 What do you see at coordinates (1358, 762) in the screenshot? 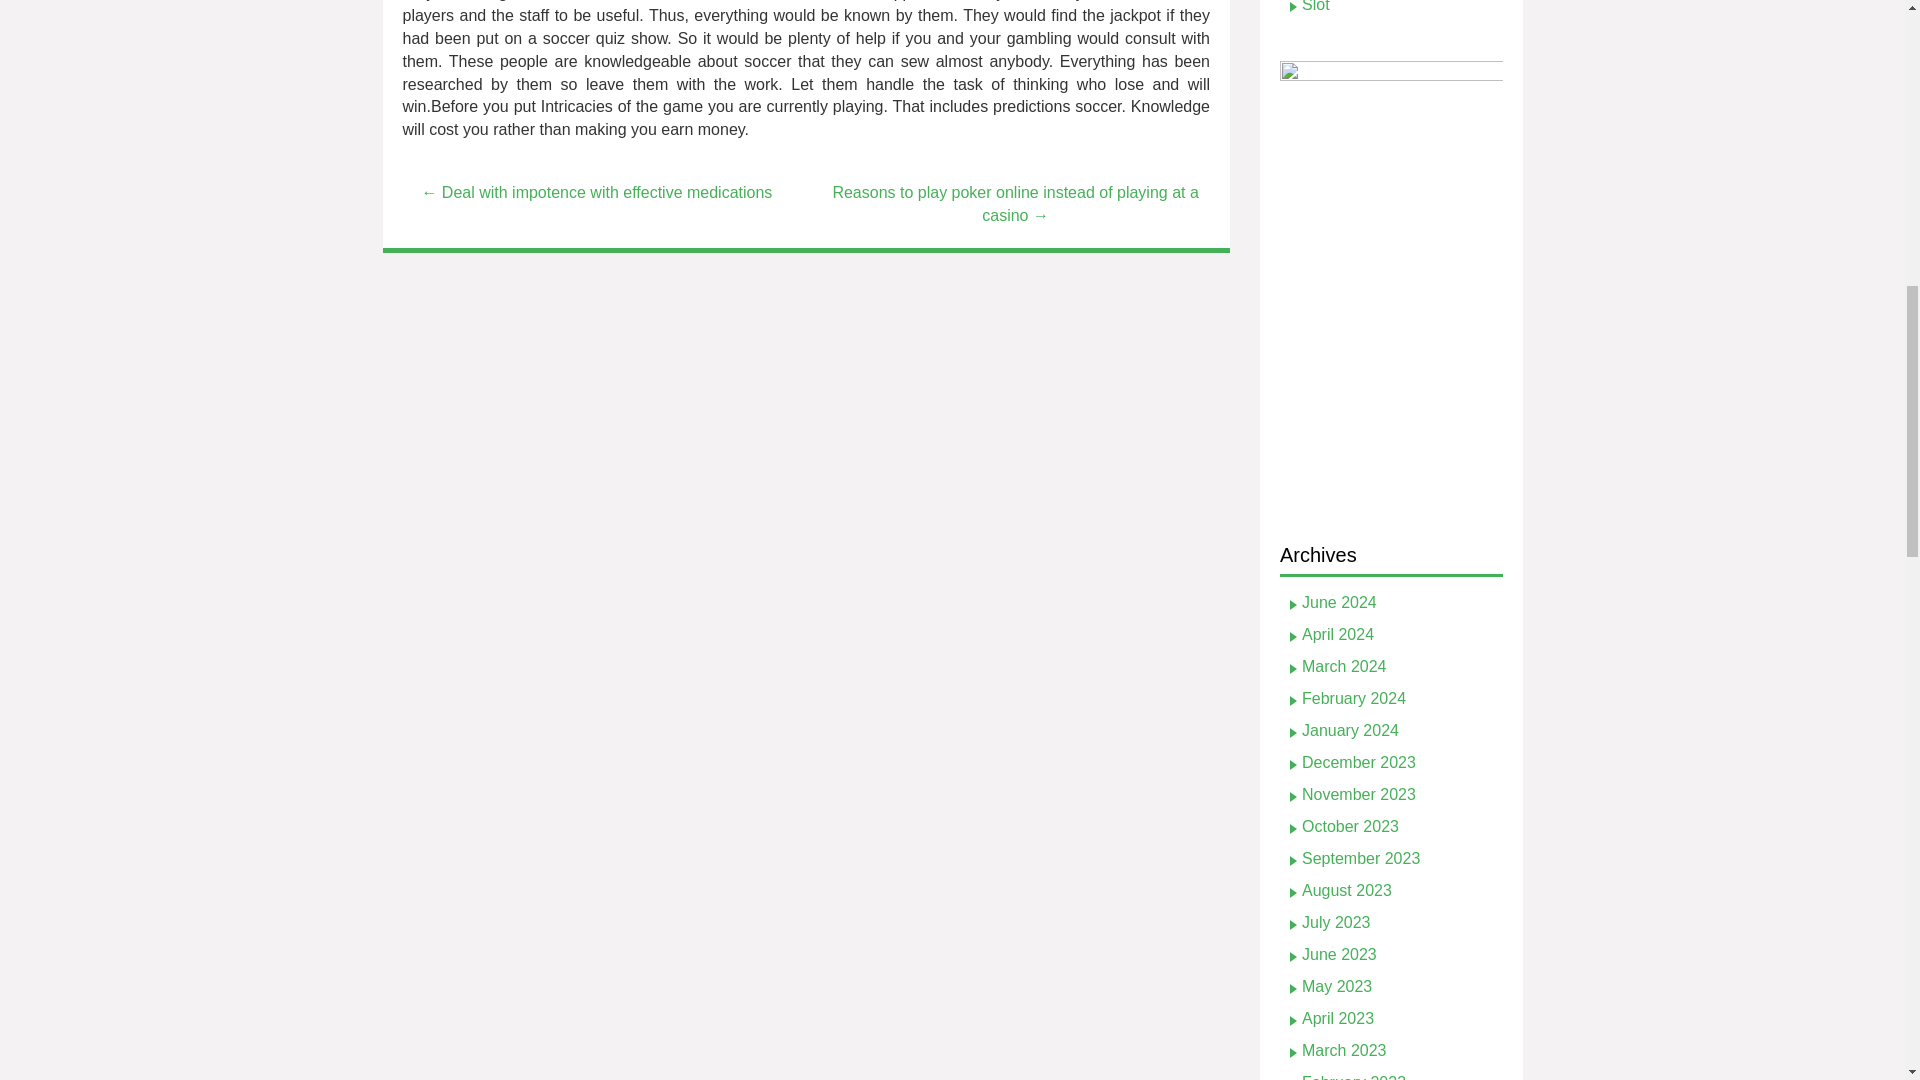
I see `December 2023` at bounding box center [1358, 762].